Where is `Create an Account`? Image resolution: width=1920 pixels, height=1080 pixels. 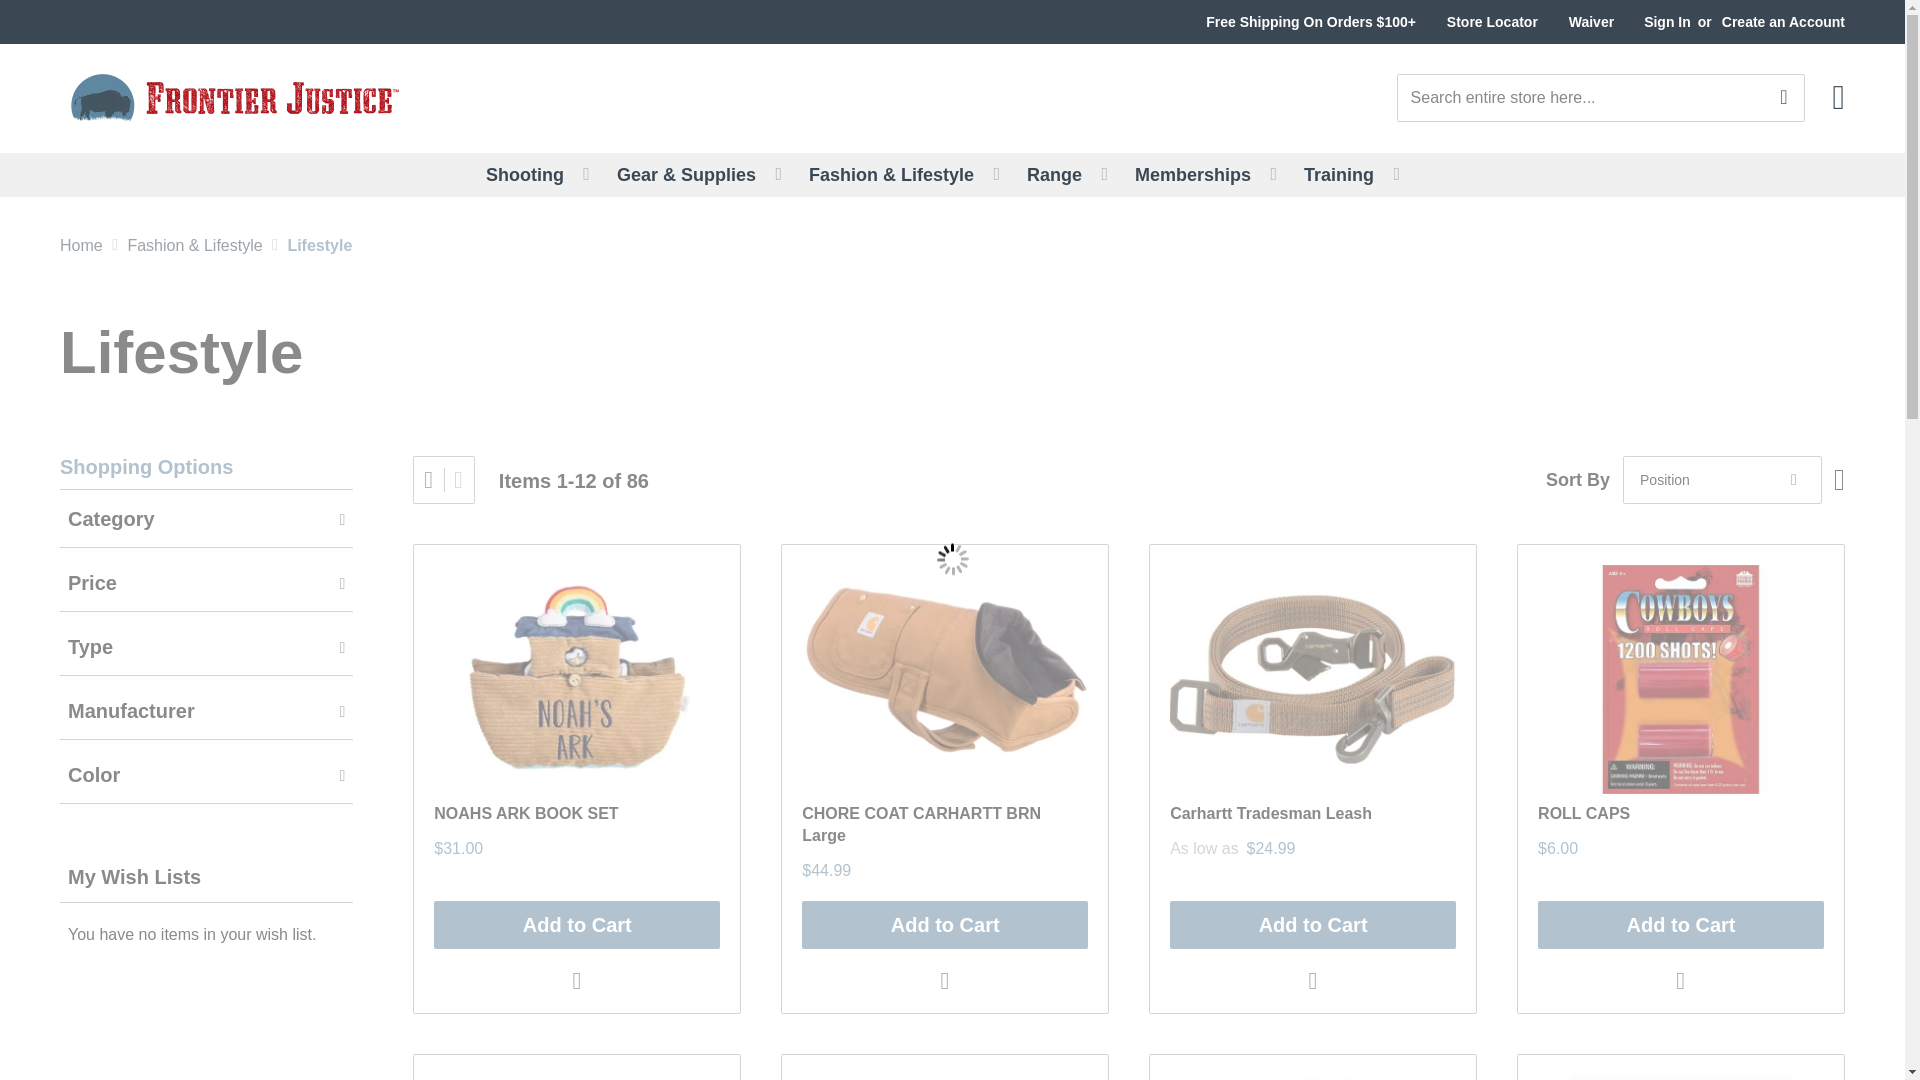
Create an Account is located at coordinates (1784, 22).